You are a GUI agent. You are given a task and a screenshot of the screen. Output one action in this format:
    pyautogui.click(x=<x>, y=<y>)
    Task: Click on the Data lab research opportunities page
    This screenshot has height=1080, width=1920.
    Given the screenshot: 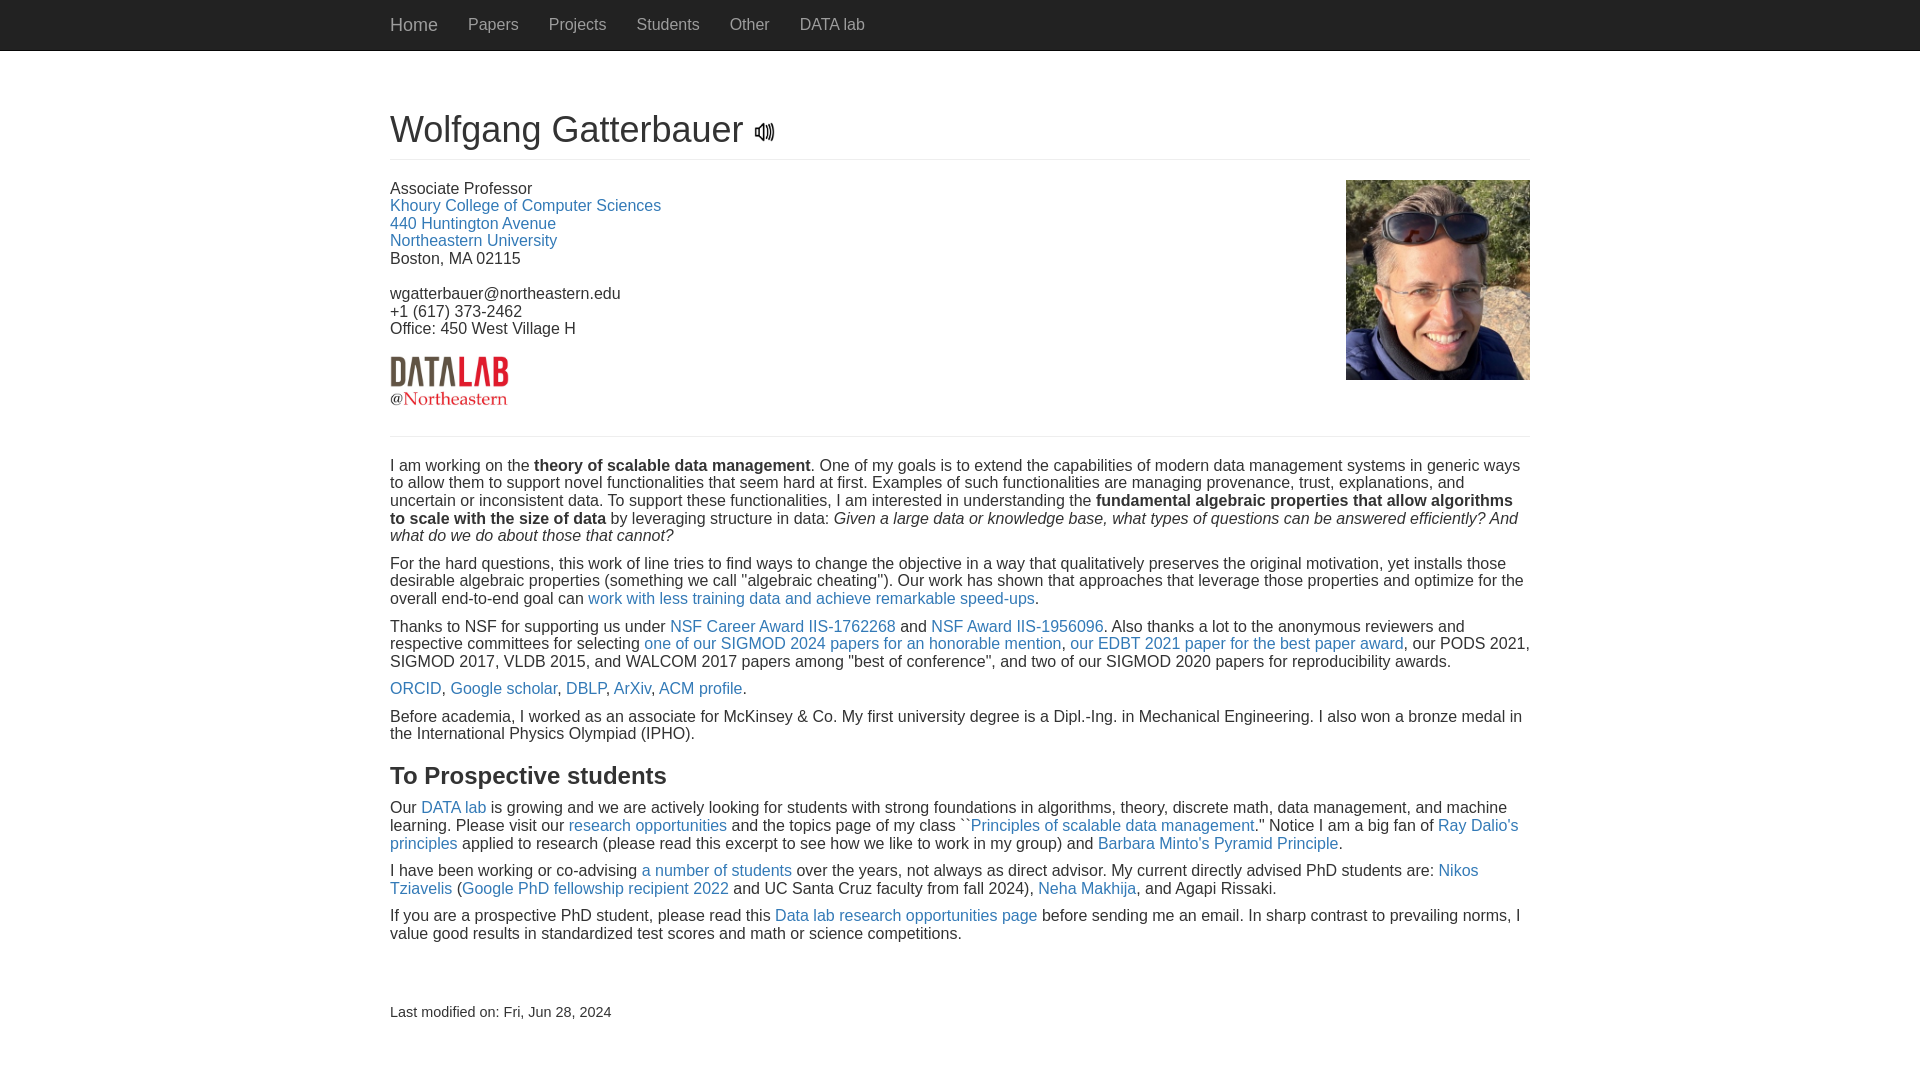 What is the action you would take?
    pyautogui.click(x=906, y=916)
    